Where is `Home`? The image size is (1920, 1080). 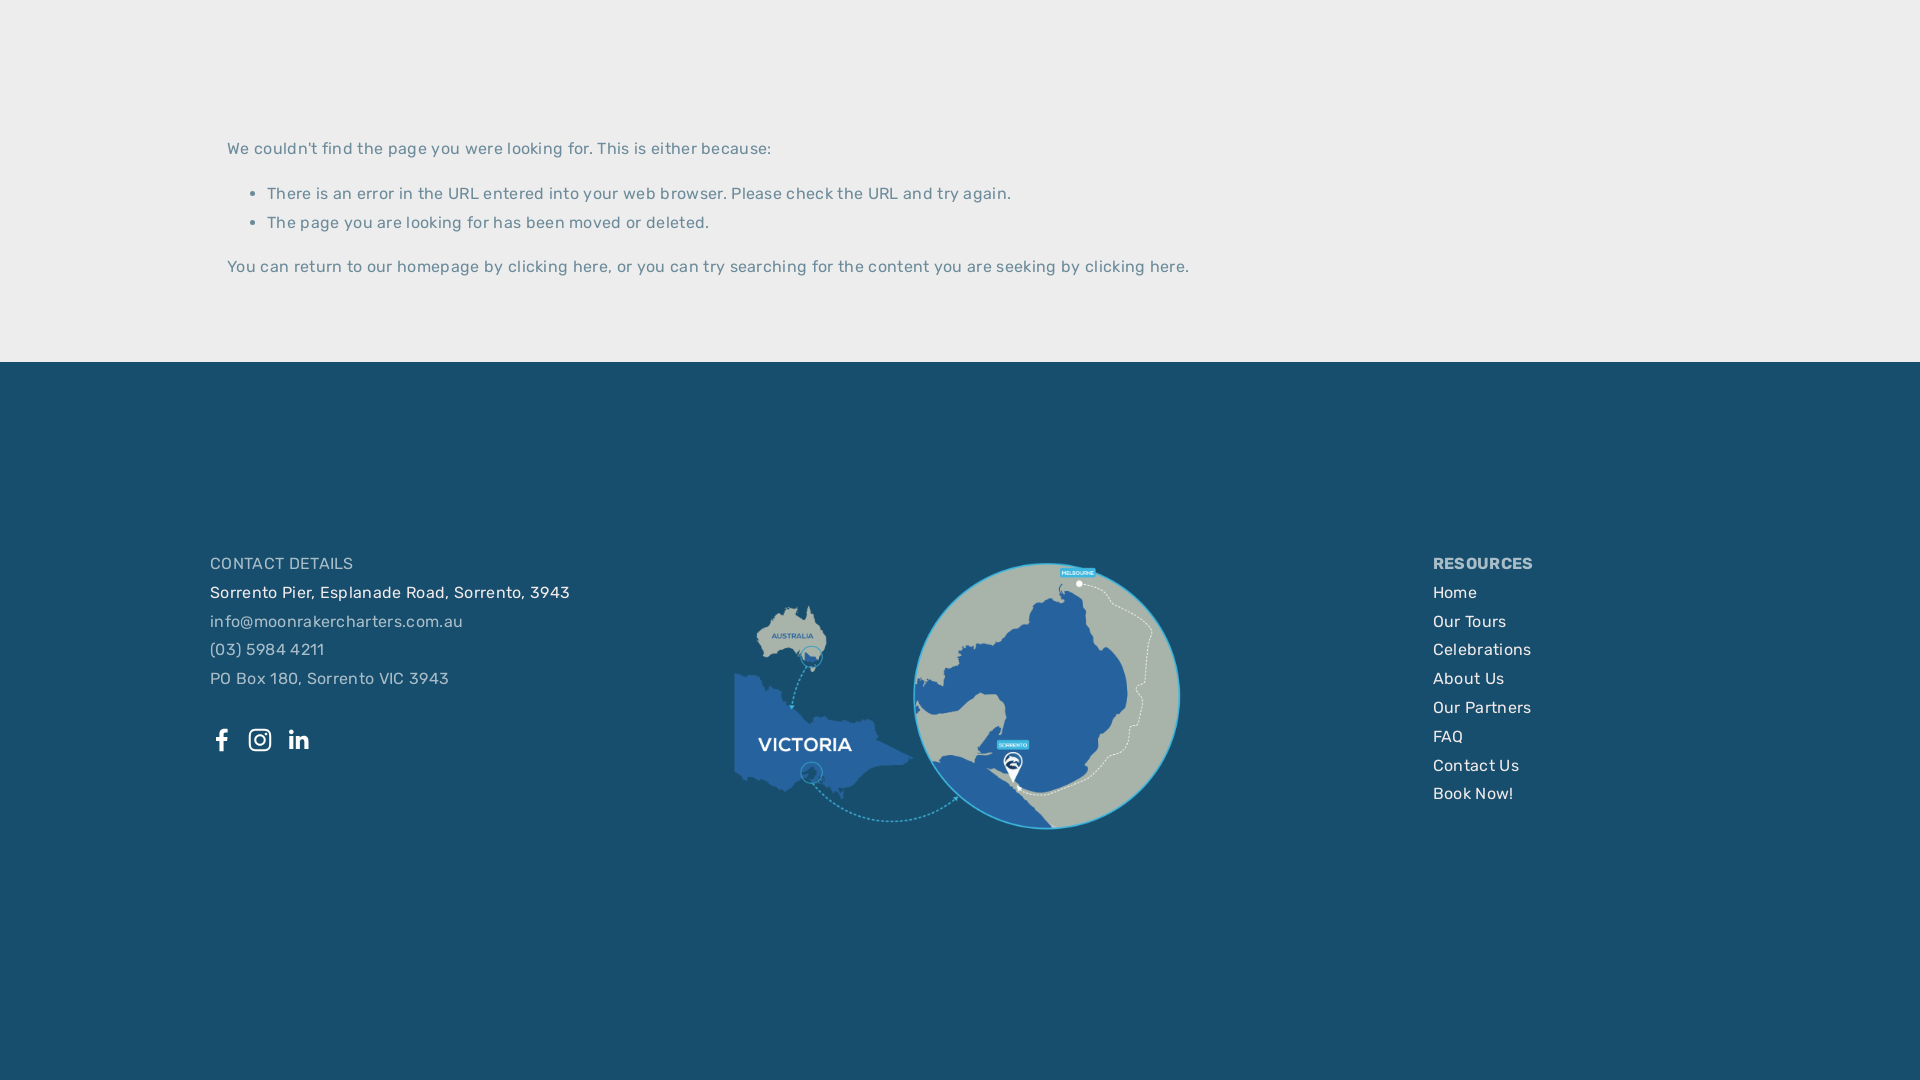 Home is located at coordinates (1455, 593).